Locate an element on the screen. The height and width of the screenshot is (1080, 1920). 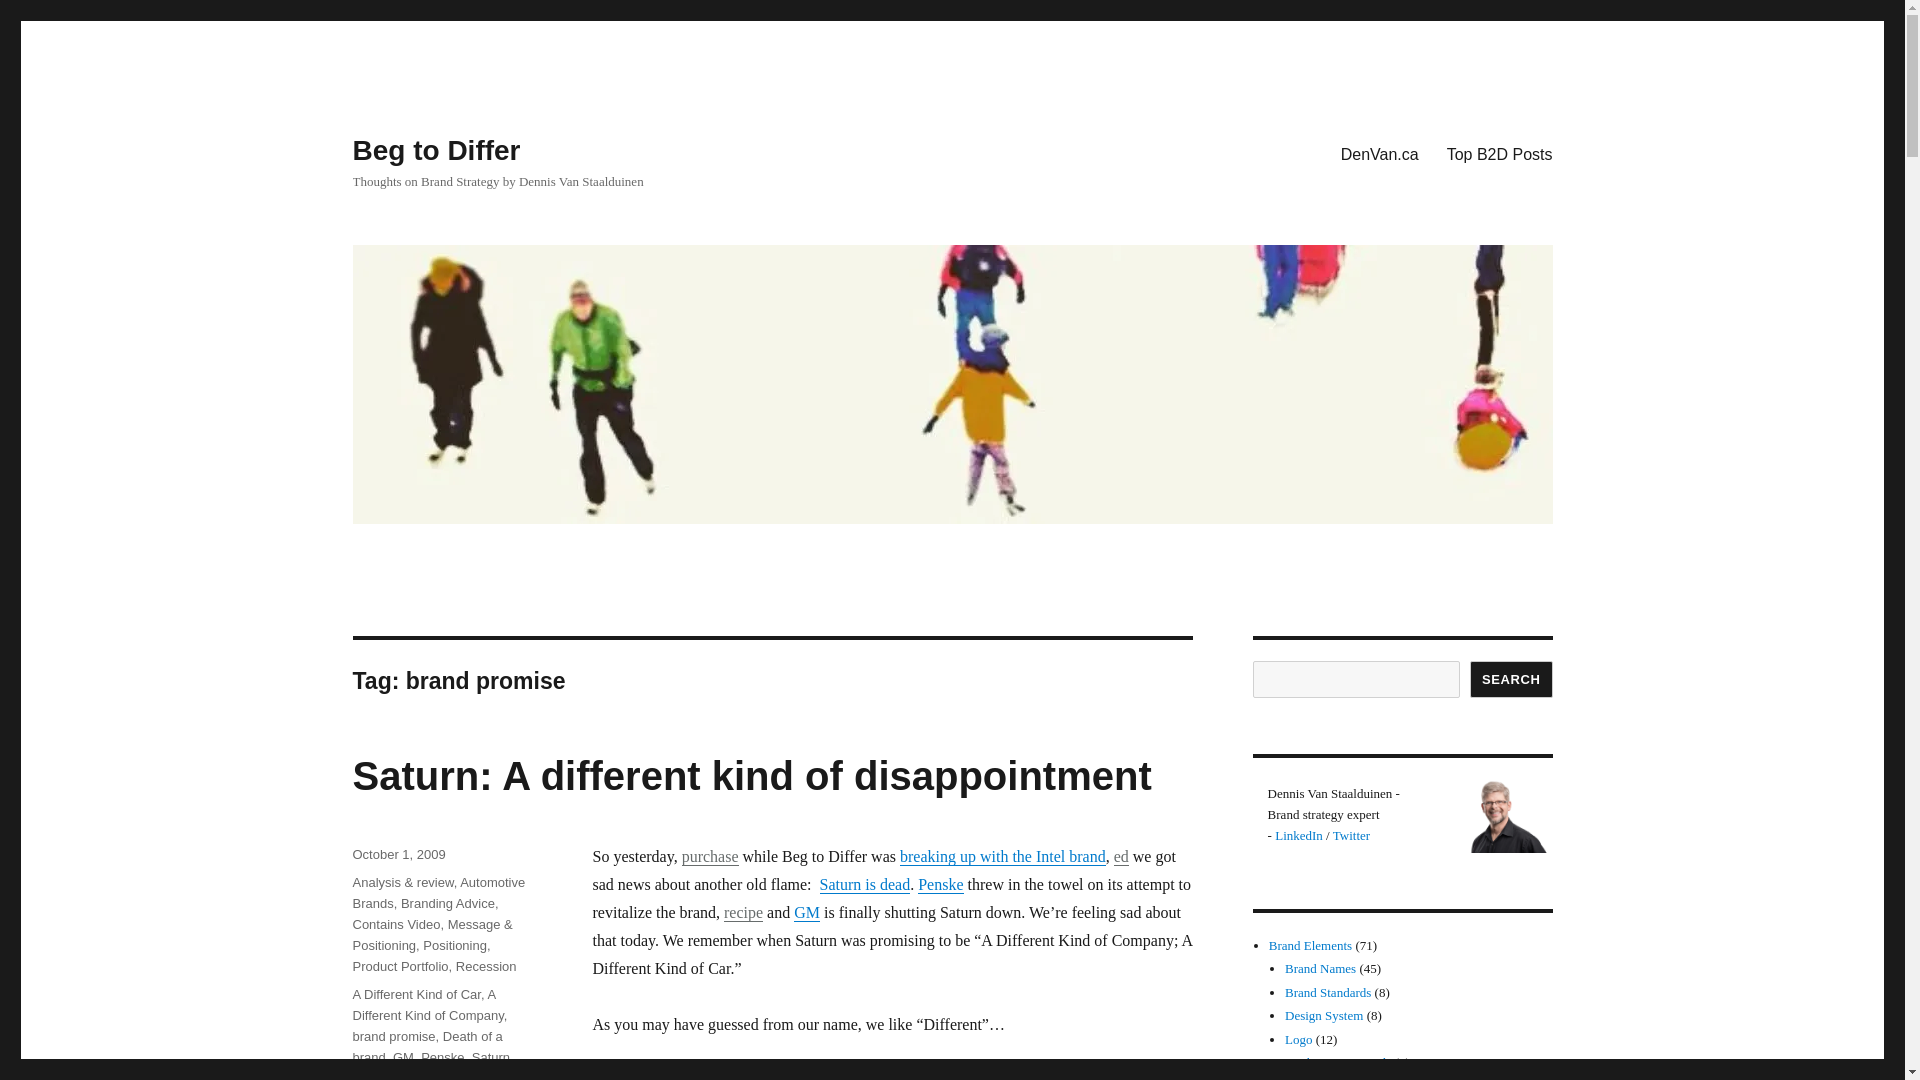
breaking up with the Intel brand is located at coordinates (1002, 856).